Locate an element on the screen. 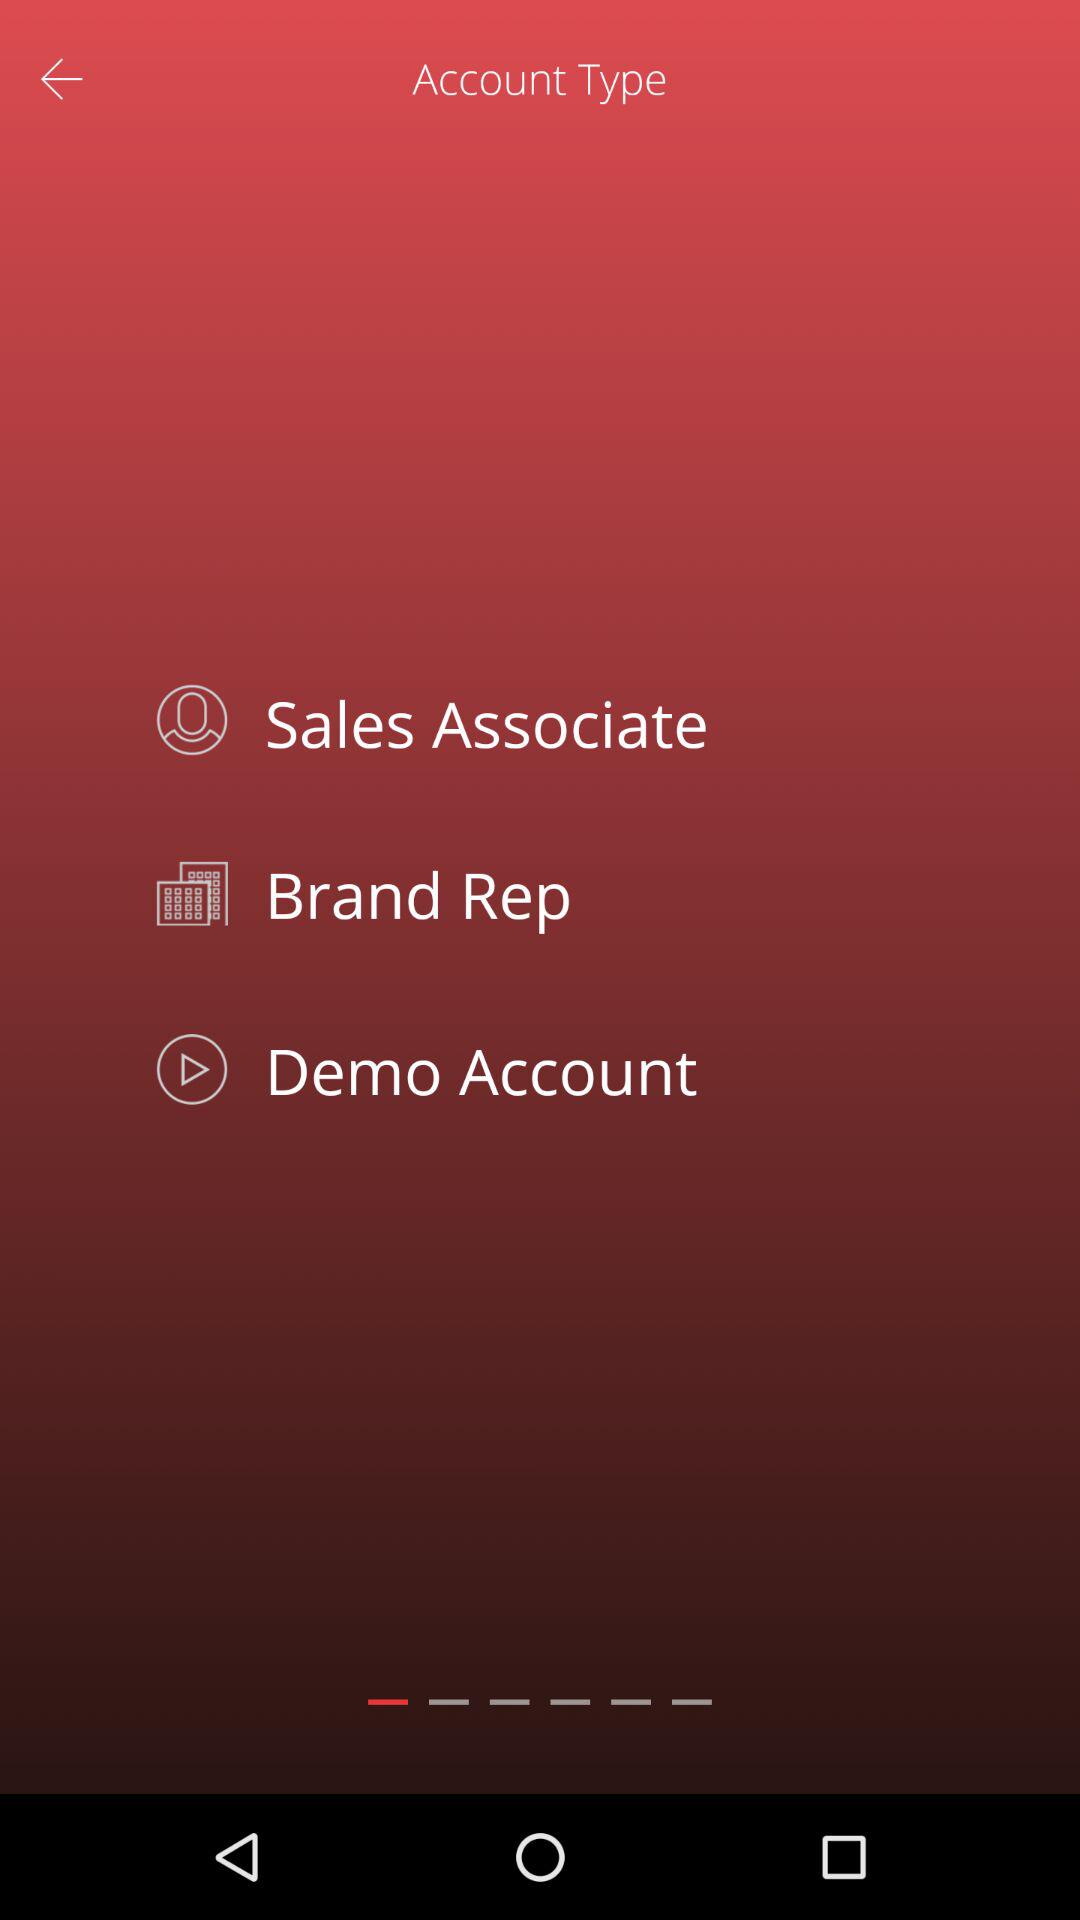 The height and width of the screenshot is (1920, 1080). turn on the brand rep app is located at coordinates (586, 894).